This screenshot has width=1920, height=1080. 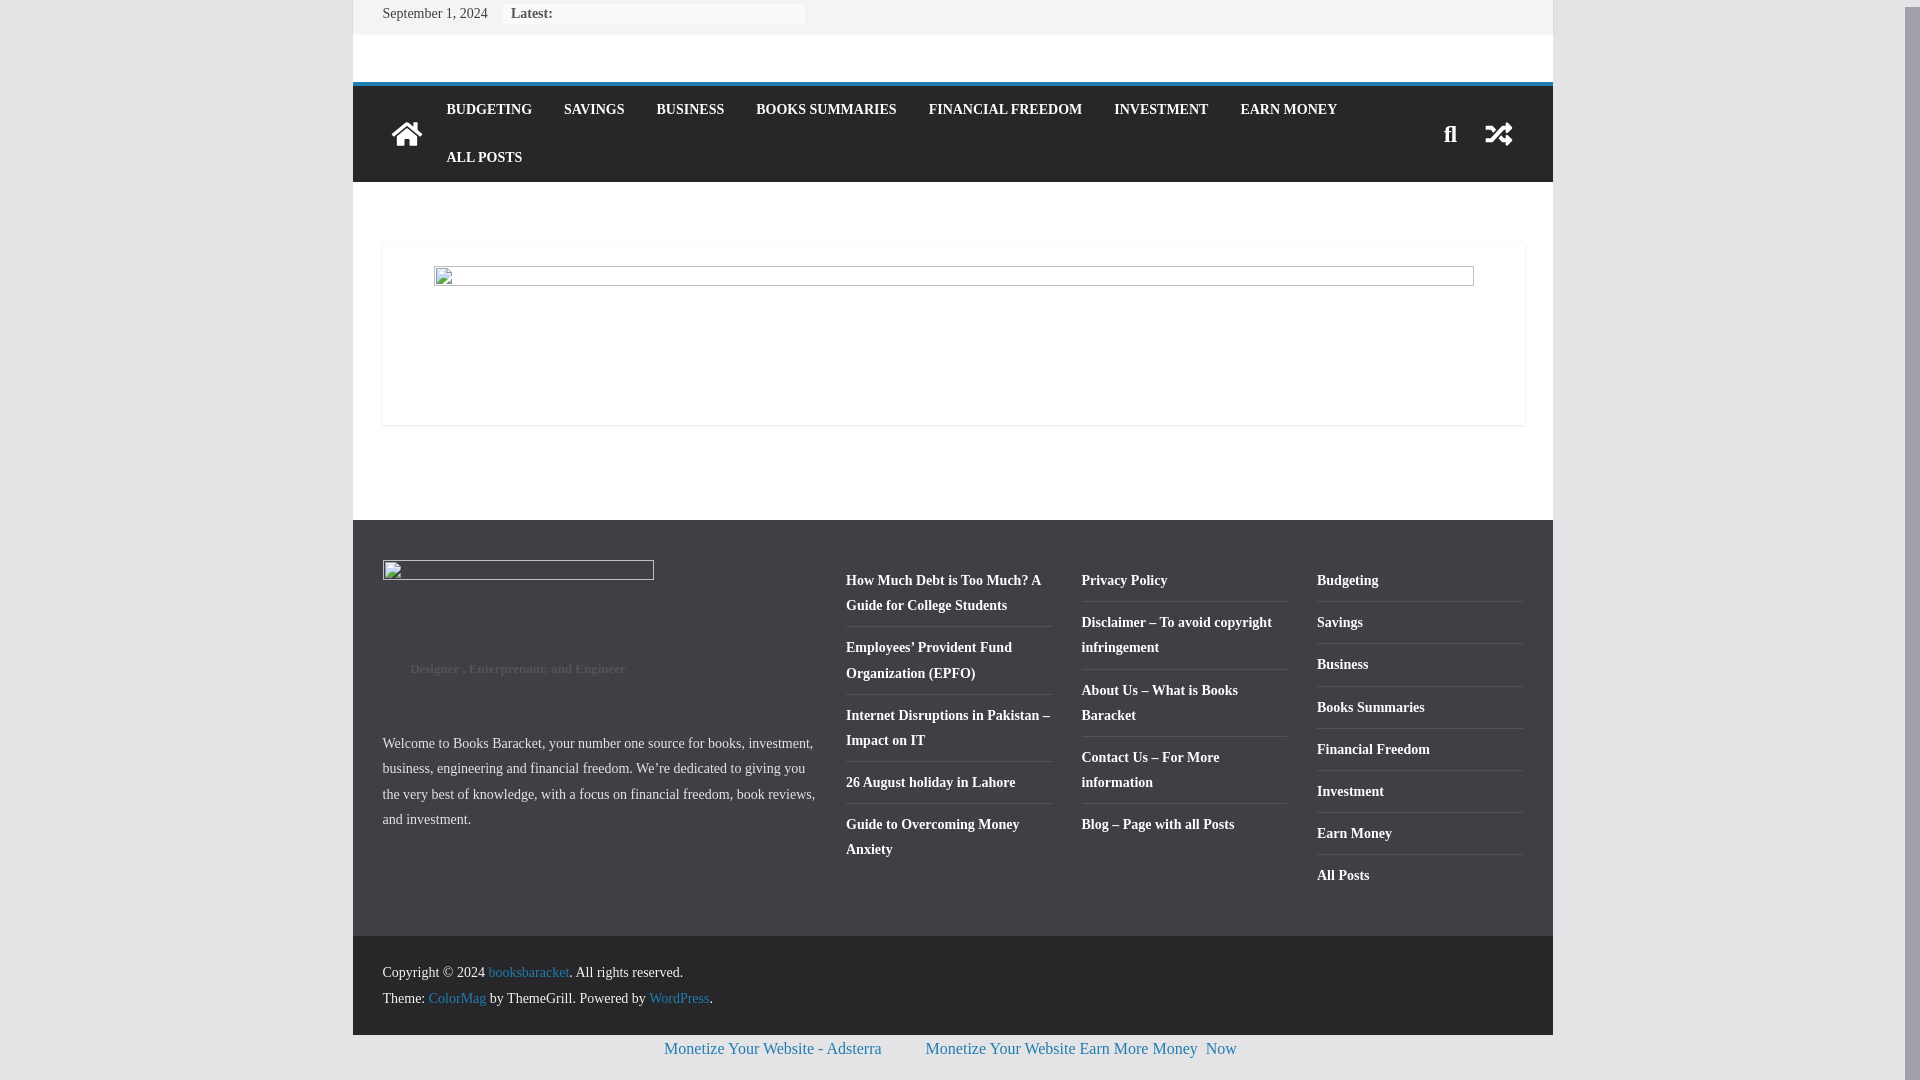 I want to click on Budgeting, so click(x=1348, y=580).